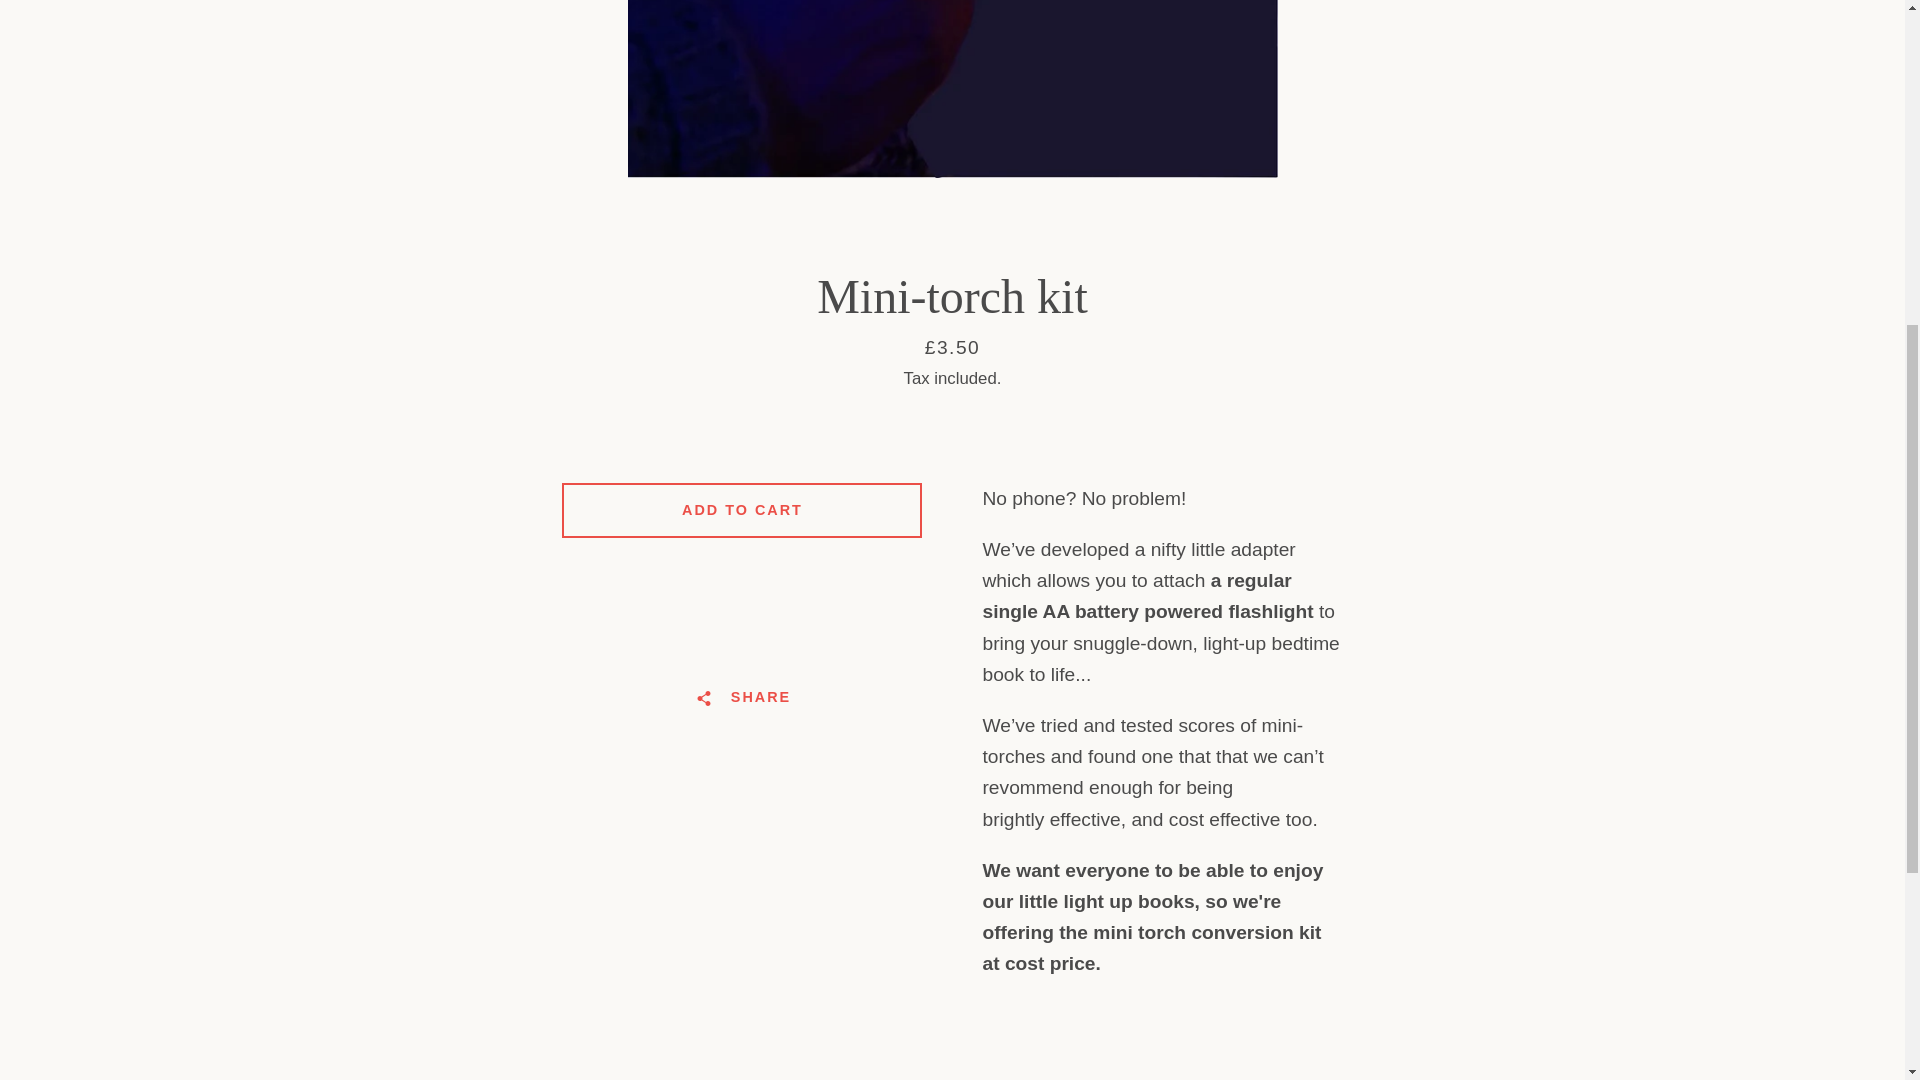  What do you see at coordinates (1348, 413) in the screenshot?
I see `Union Pay` at bounding box center [1348, 413].